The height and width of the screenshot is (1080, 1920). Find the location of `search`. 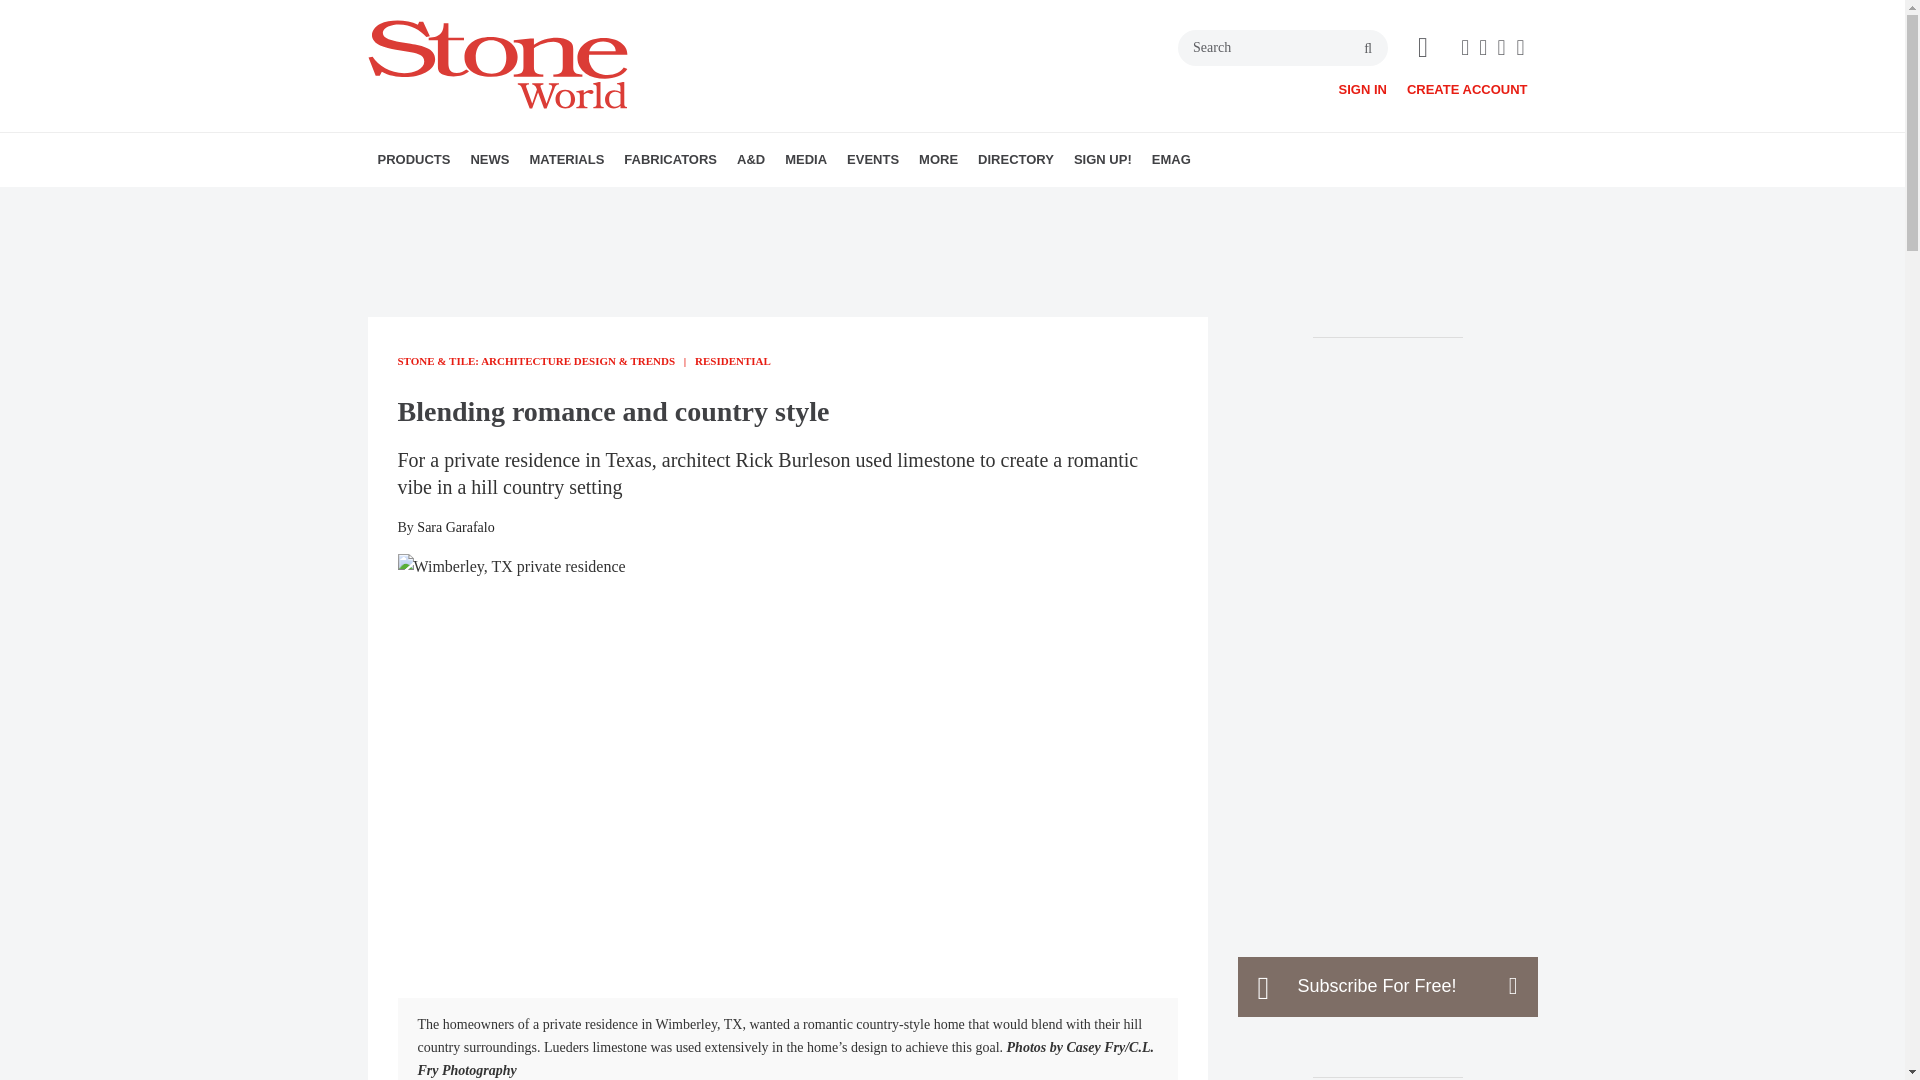

search is located at coordinates (1368, 49).